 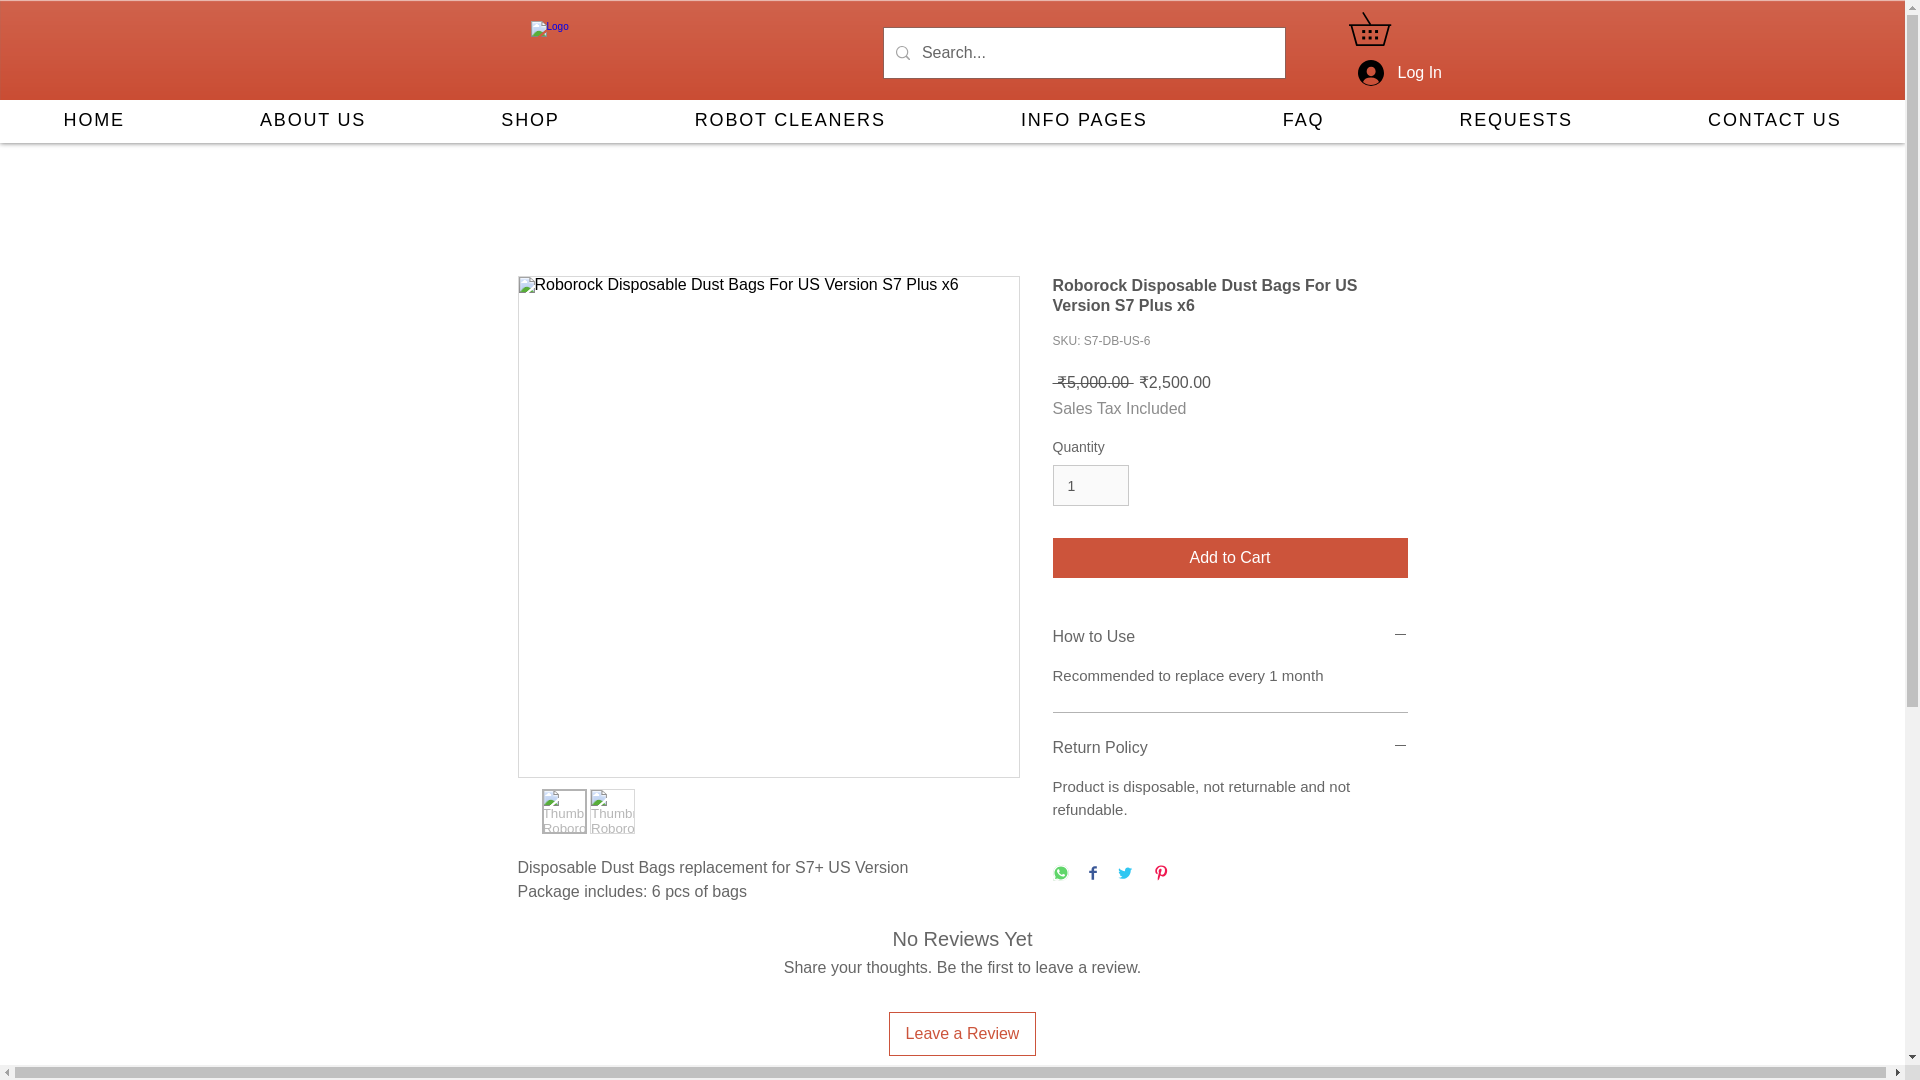 What do you see at coordinates (790, 121) in the screenshot?
I see `ROBOT CLEANERS` at bounding box center [790, 121].